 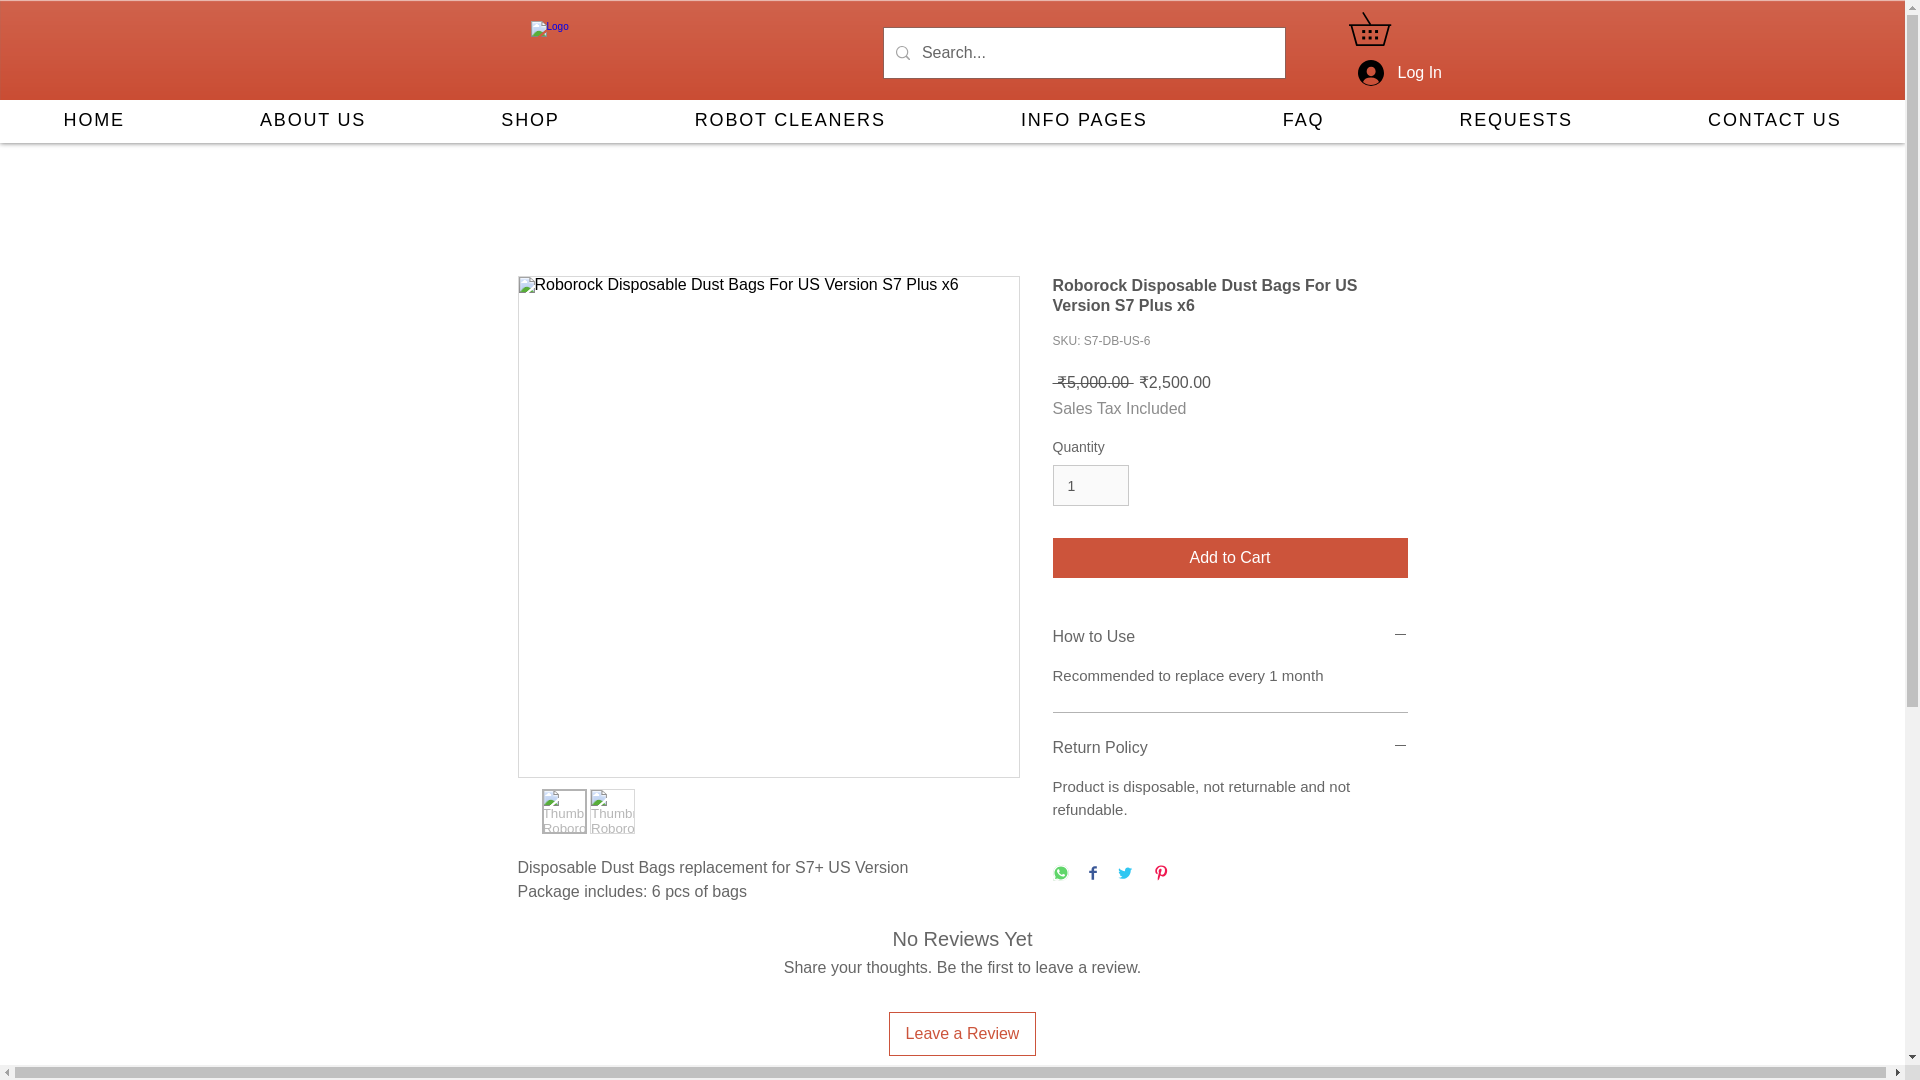 What do you see at coordinates (790, 121) in the screenshot?
I see `ROBOT CLEANERS` at bounding box center [790, 121].